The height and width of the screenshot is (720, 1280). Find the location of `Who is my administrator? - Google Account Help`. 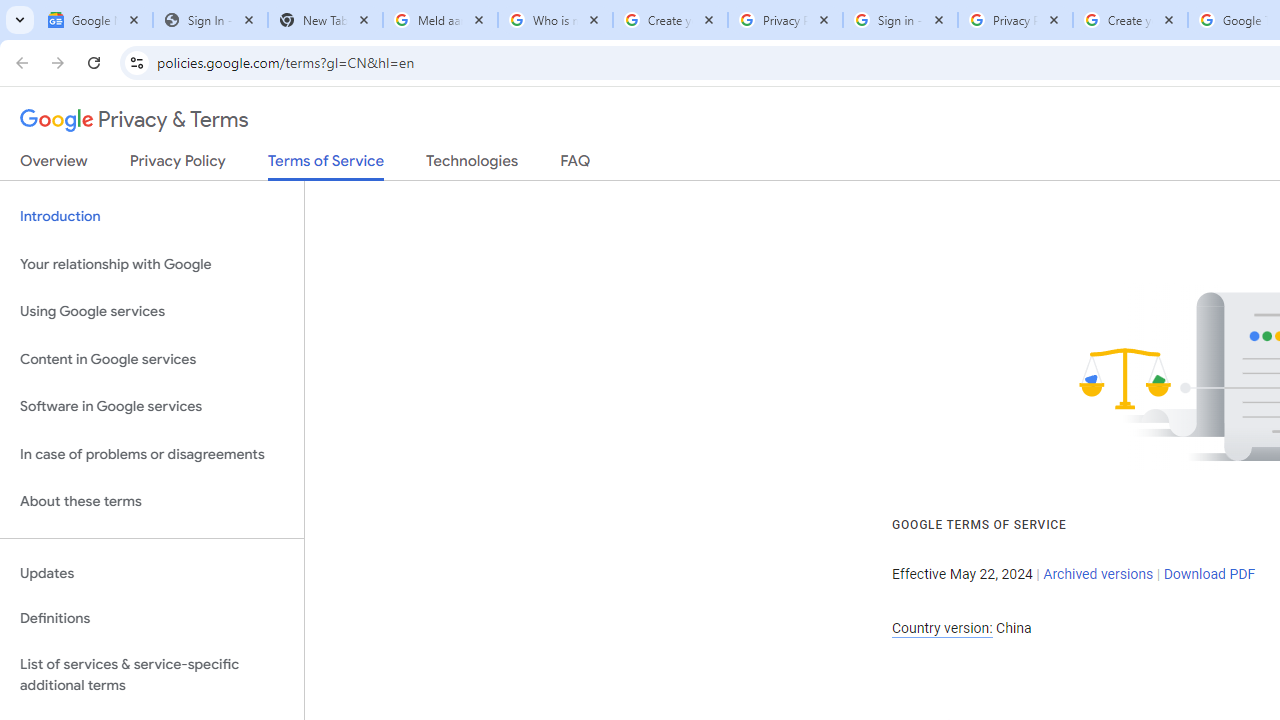

Who is my administrator? - Google Account Help is located at coordinates (555, 20).